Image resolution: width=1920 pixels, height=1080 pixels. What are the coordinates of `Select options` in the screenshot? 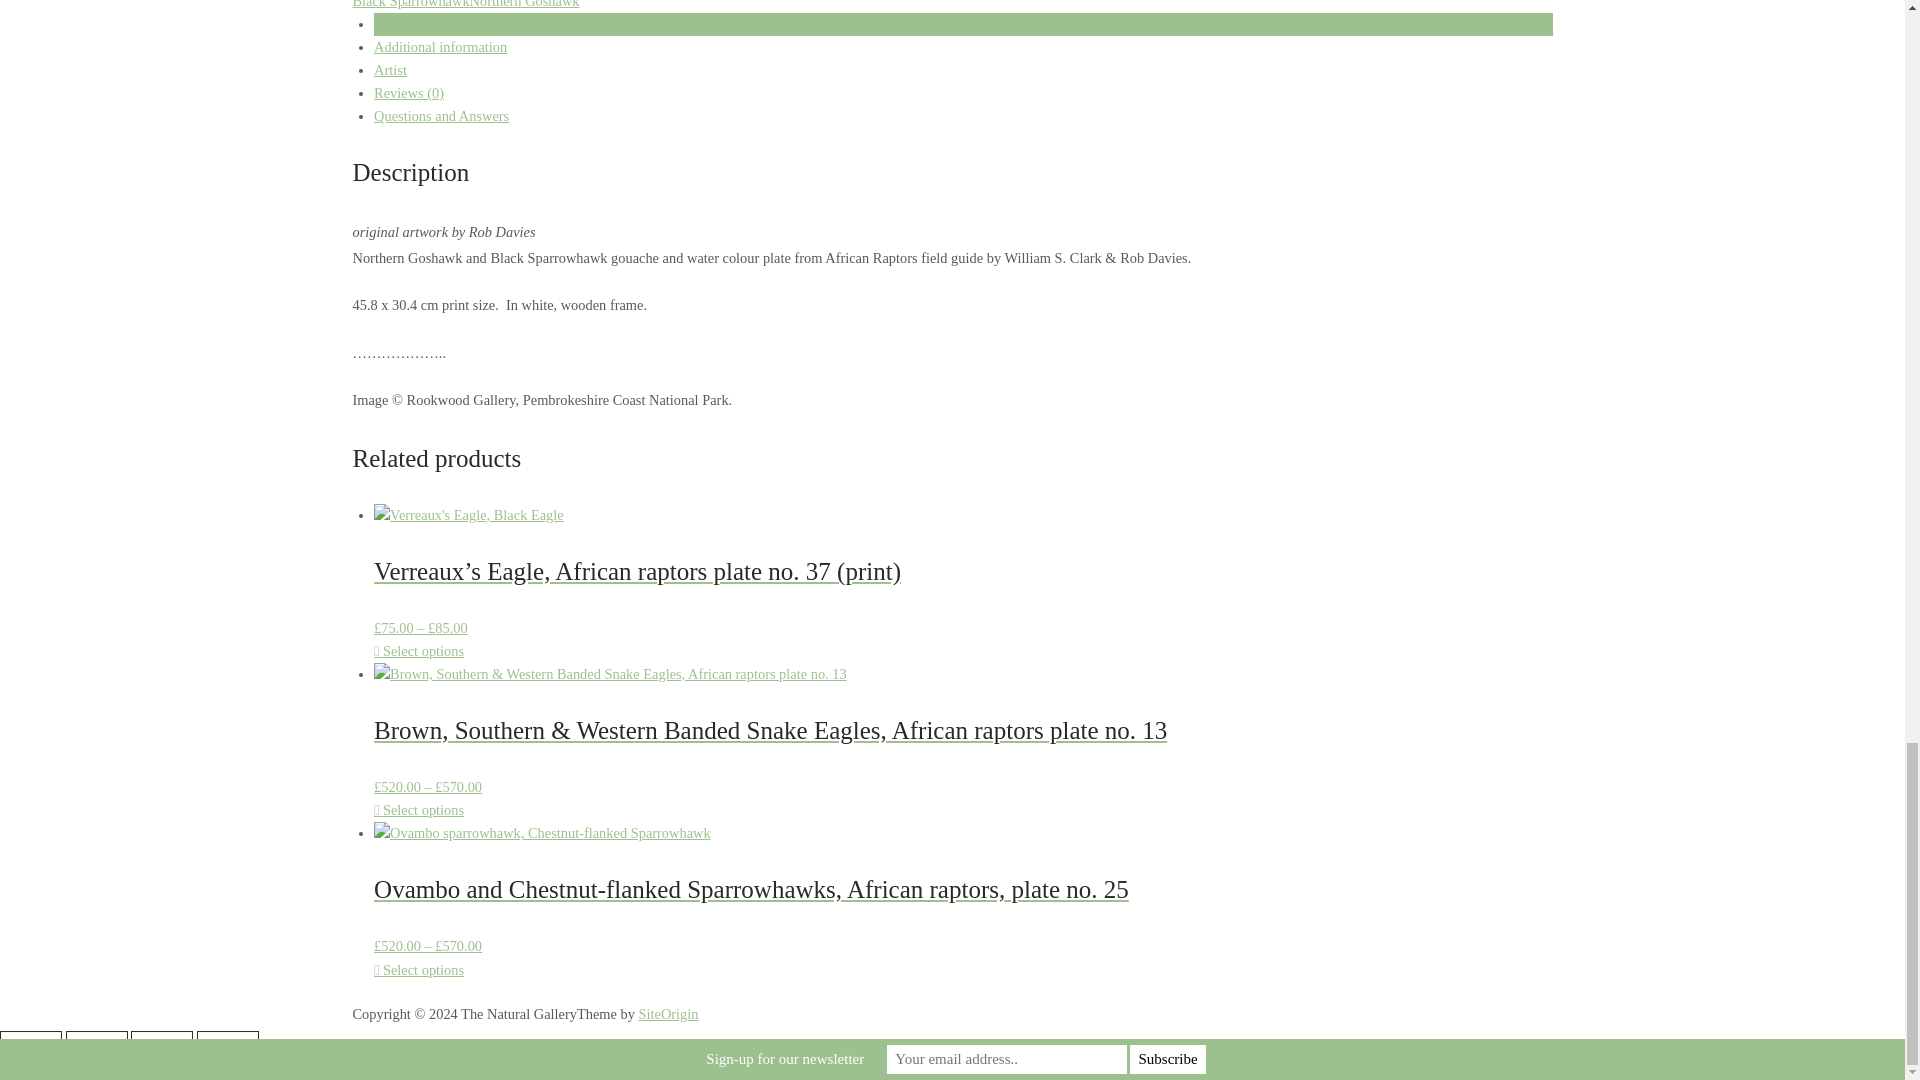 It's located at (419, 650).